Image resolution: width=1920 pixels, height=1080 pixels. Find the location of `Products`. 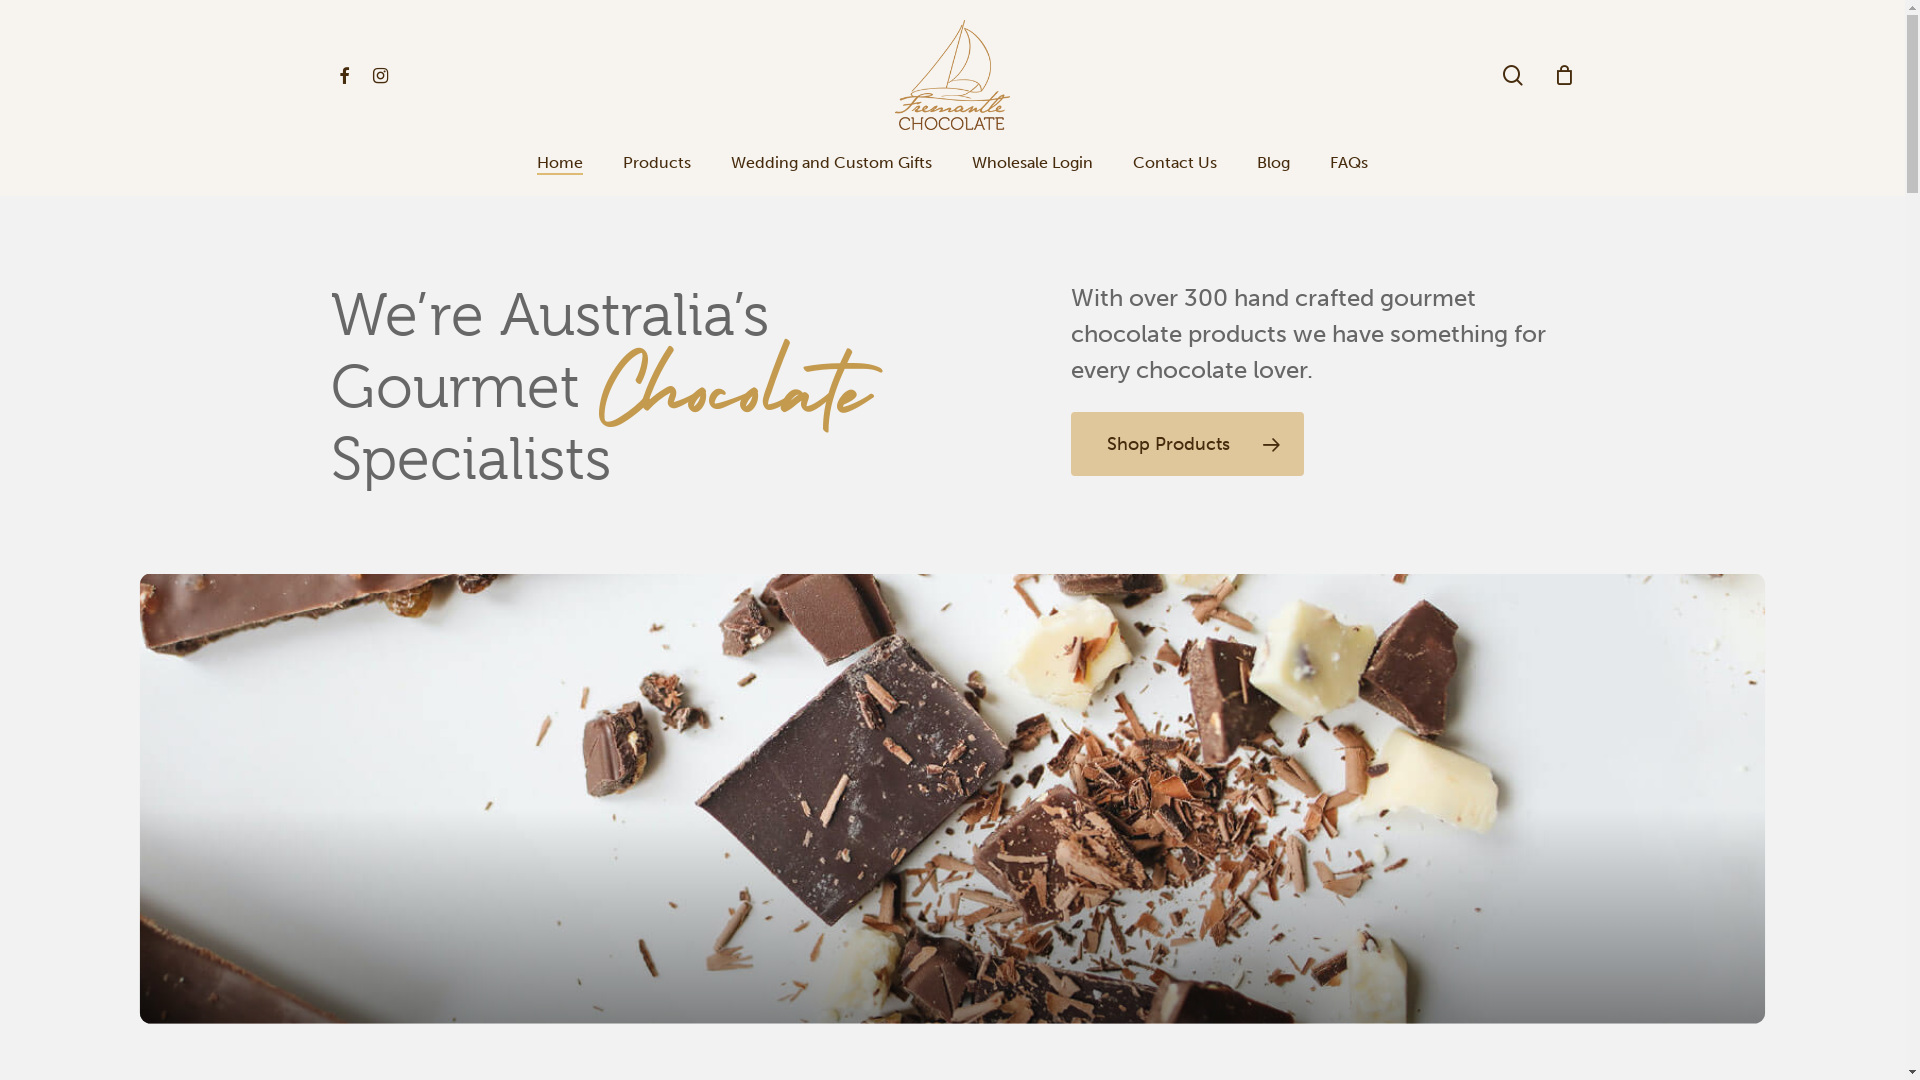

Products is located at coordinates (657, 163).